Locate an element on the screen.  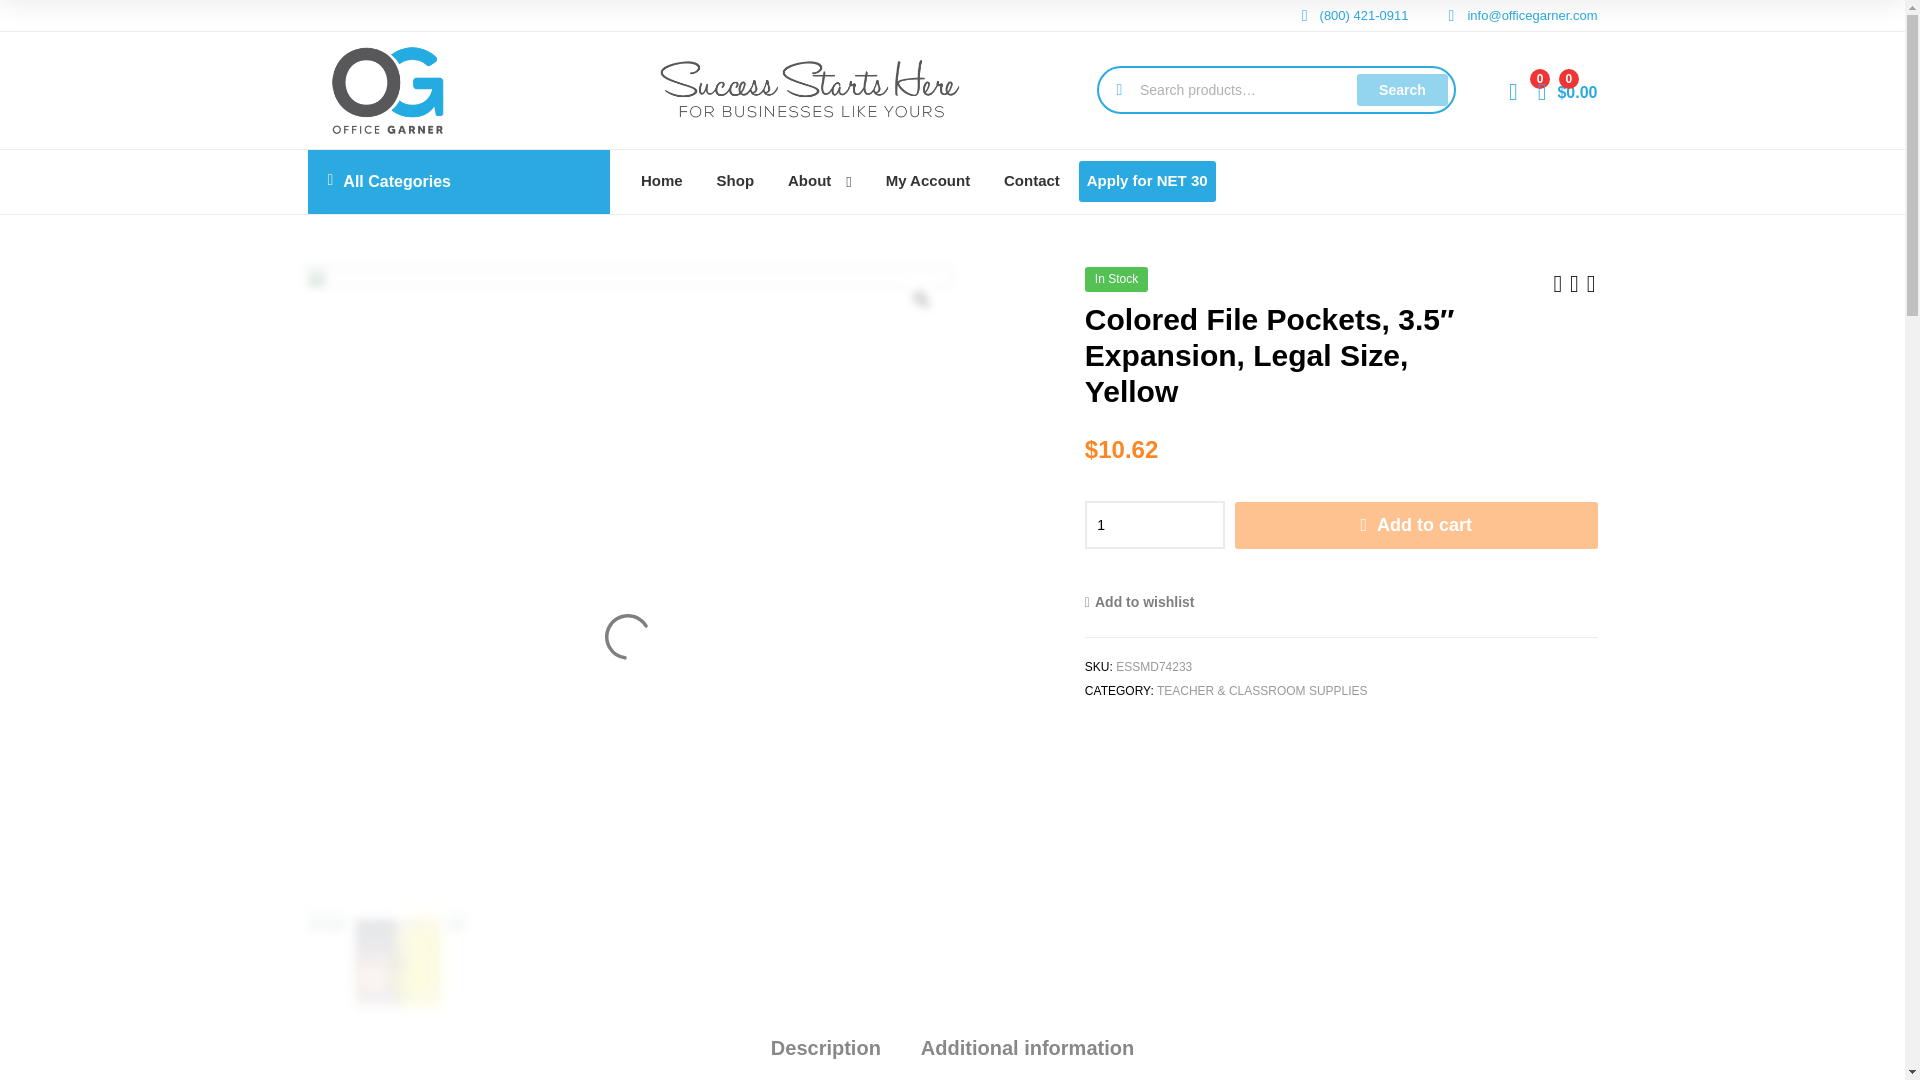
Apply for NET 30 is located at coordinates (1147, 180).